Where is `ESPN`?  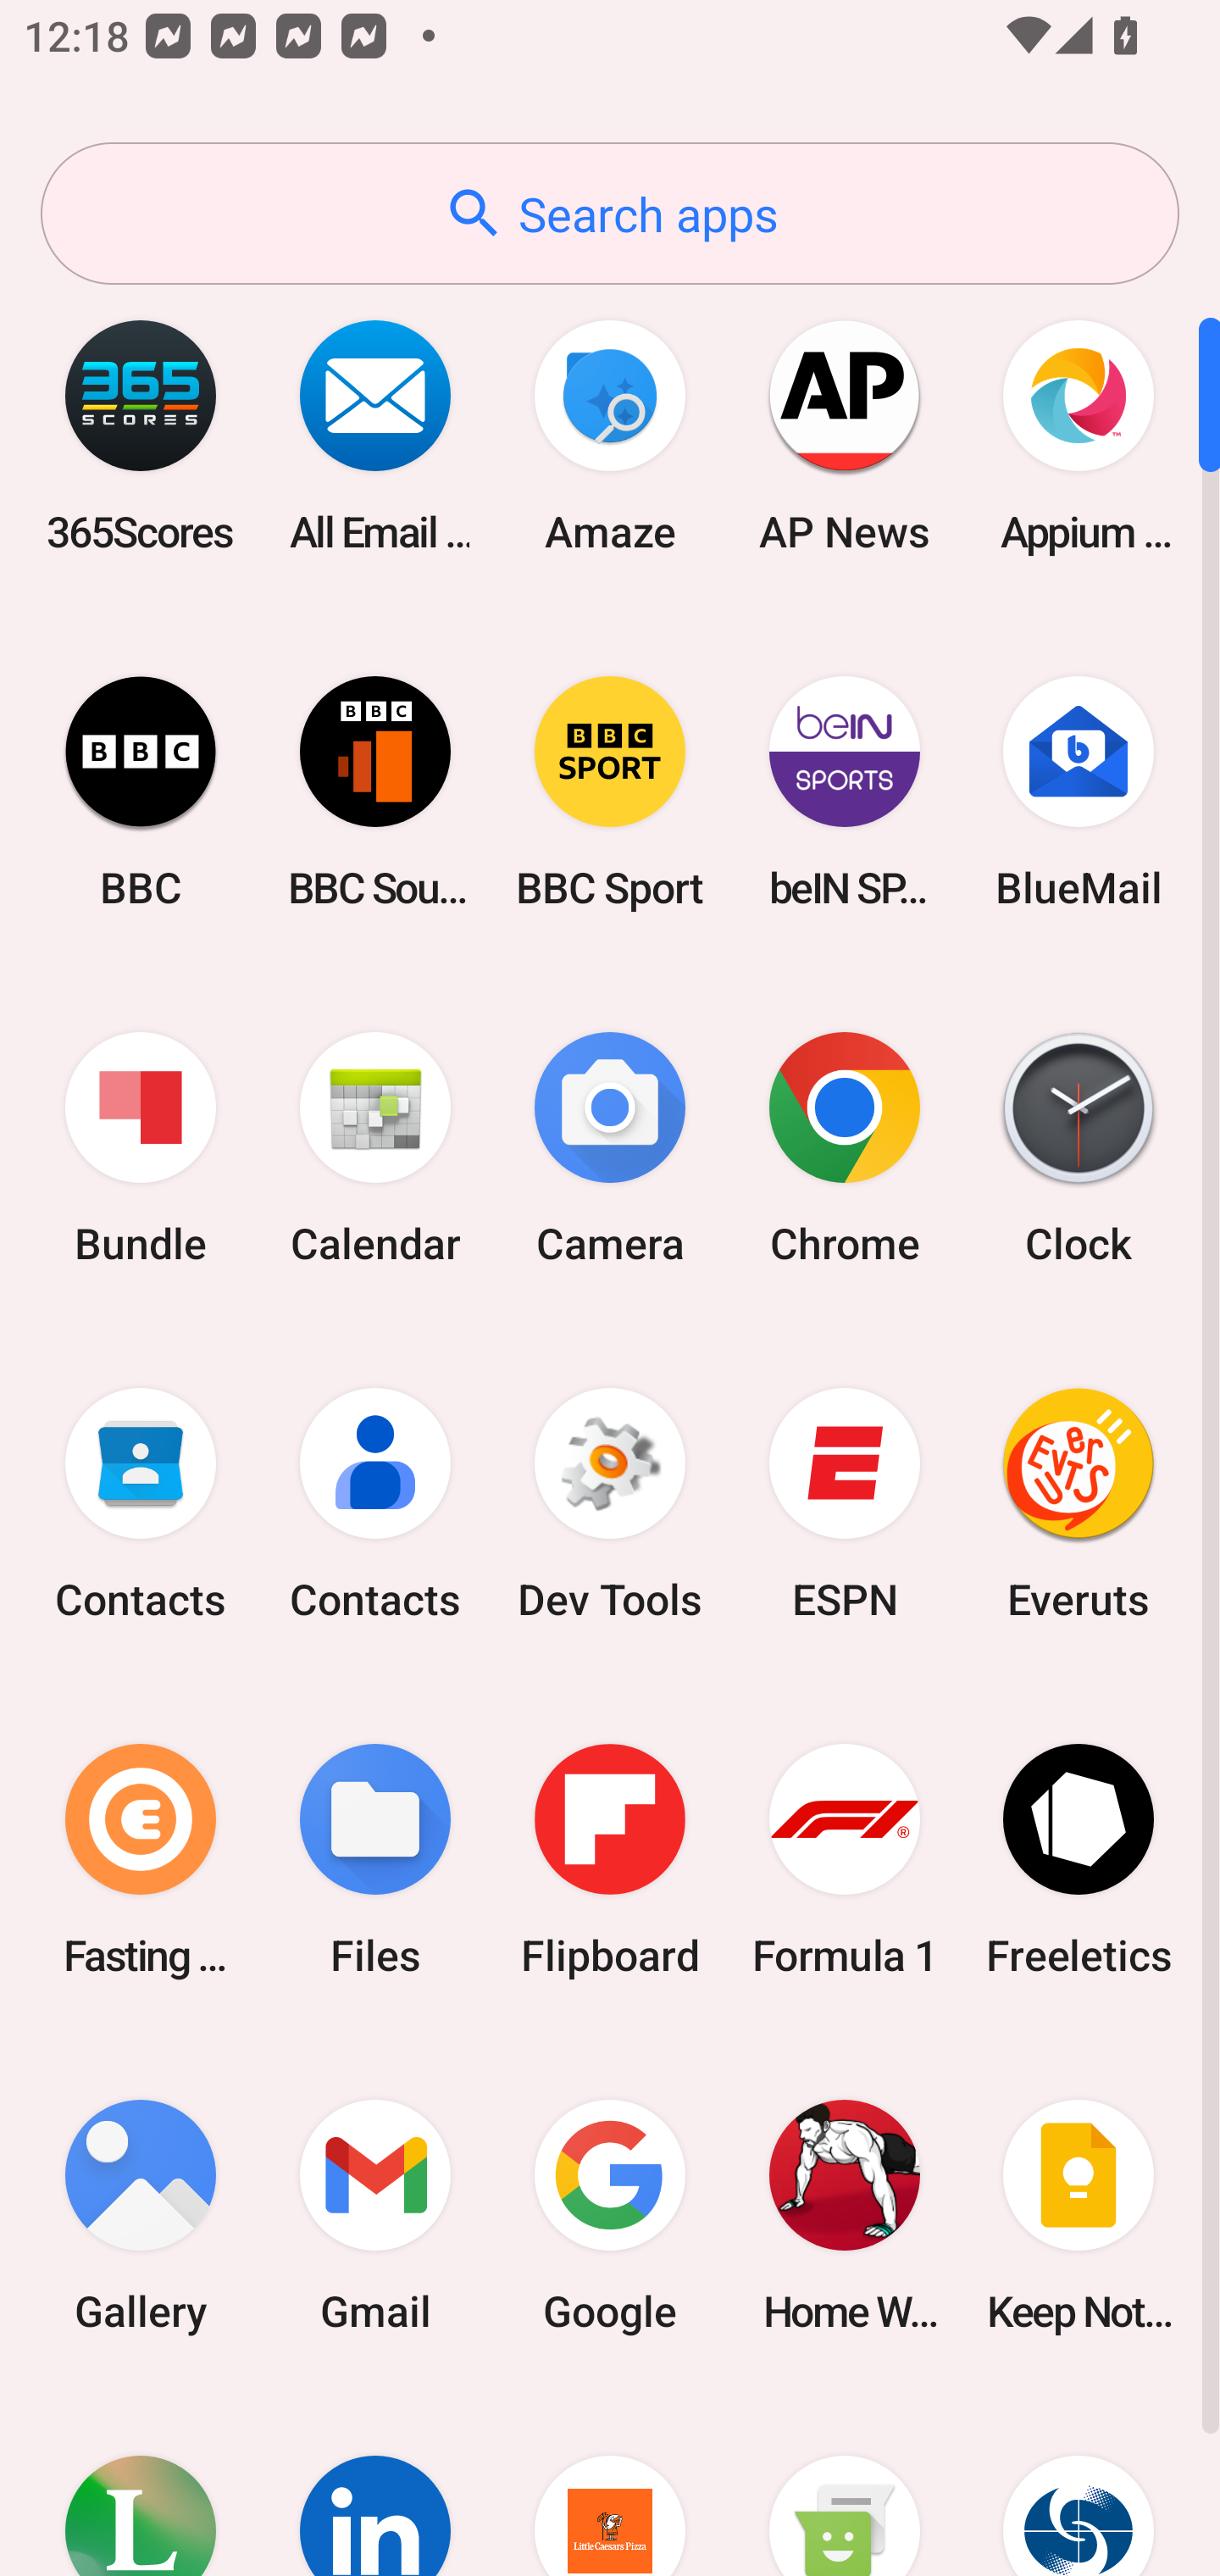 ESPN is located at coordinates (844, 1504).